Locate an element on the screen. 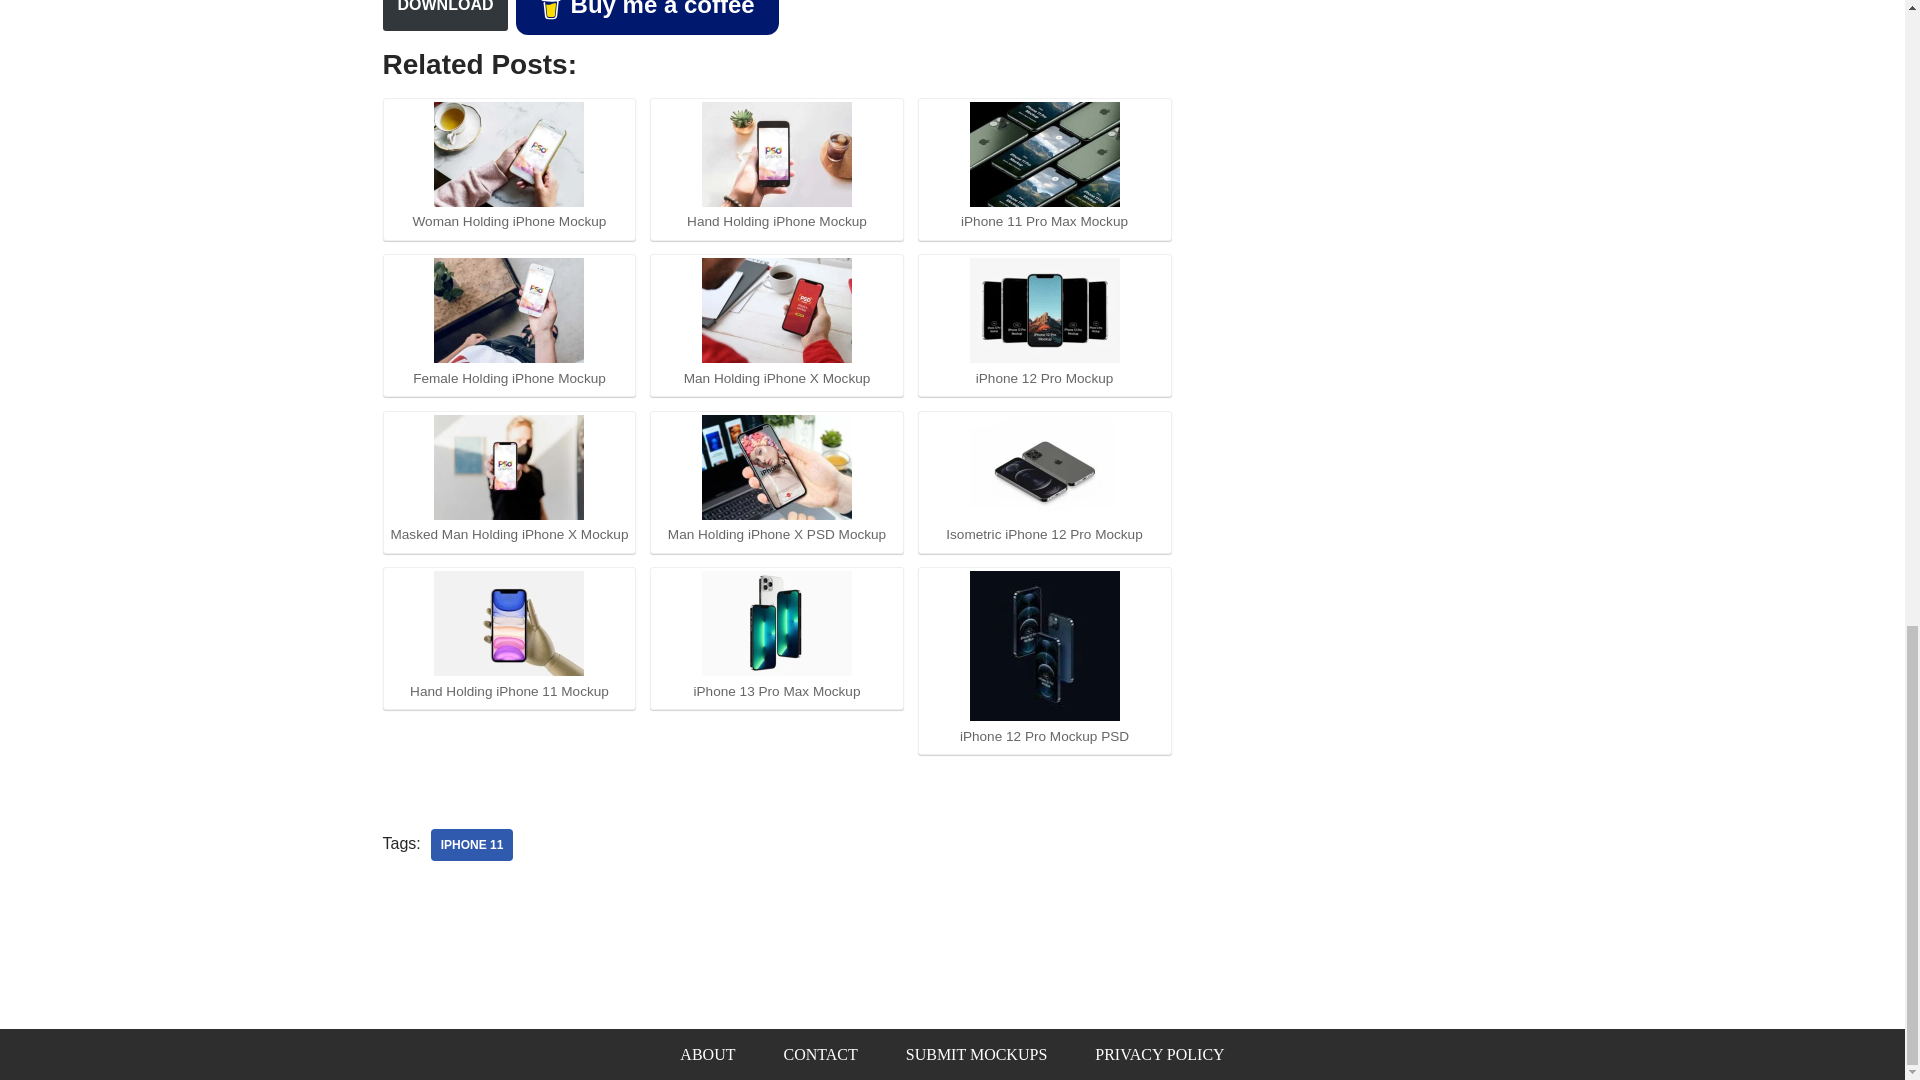 The width and height of the screenshot is (1920, 1080). Isometric iPhone 12 Pro Mockup is located at coordinates (1044, 466).